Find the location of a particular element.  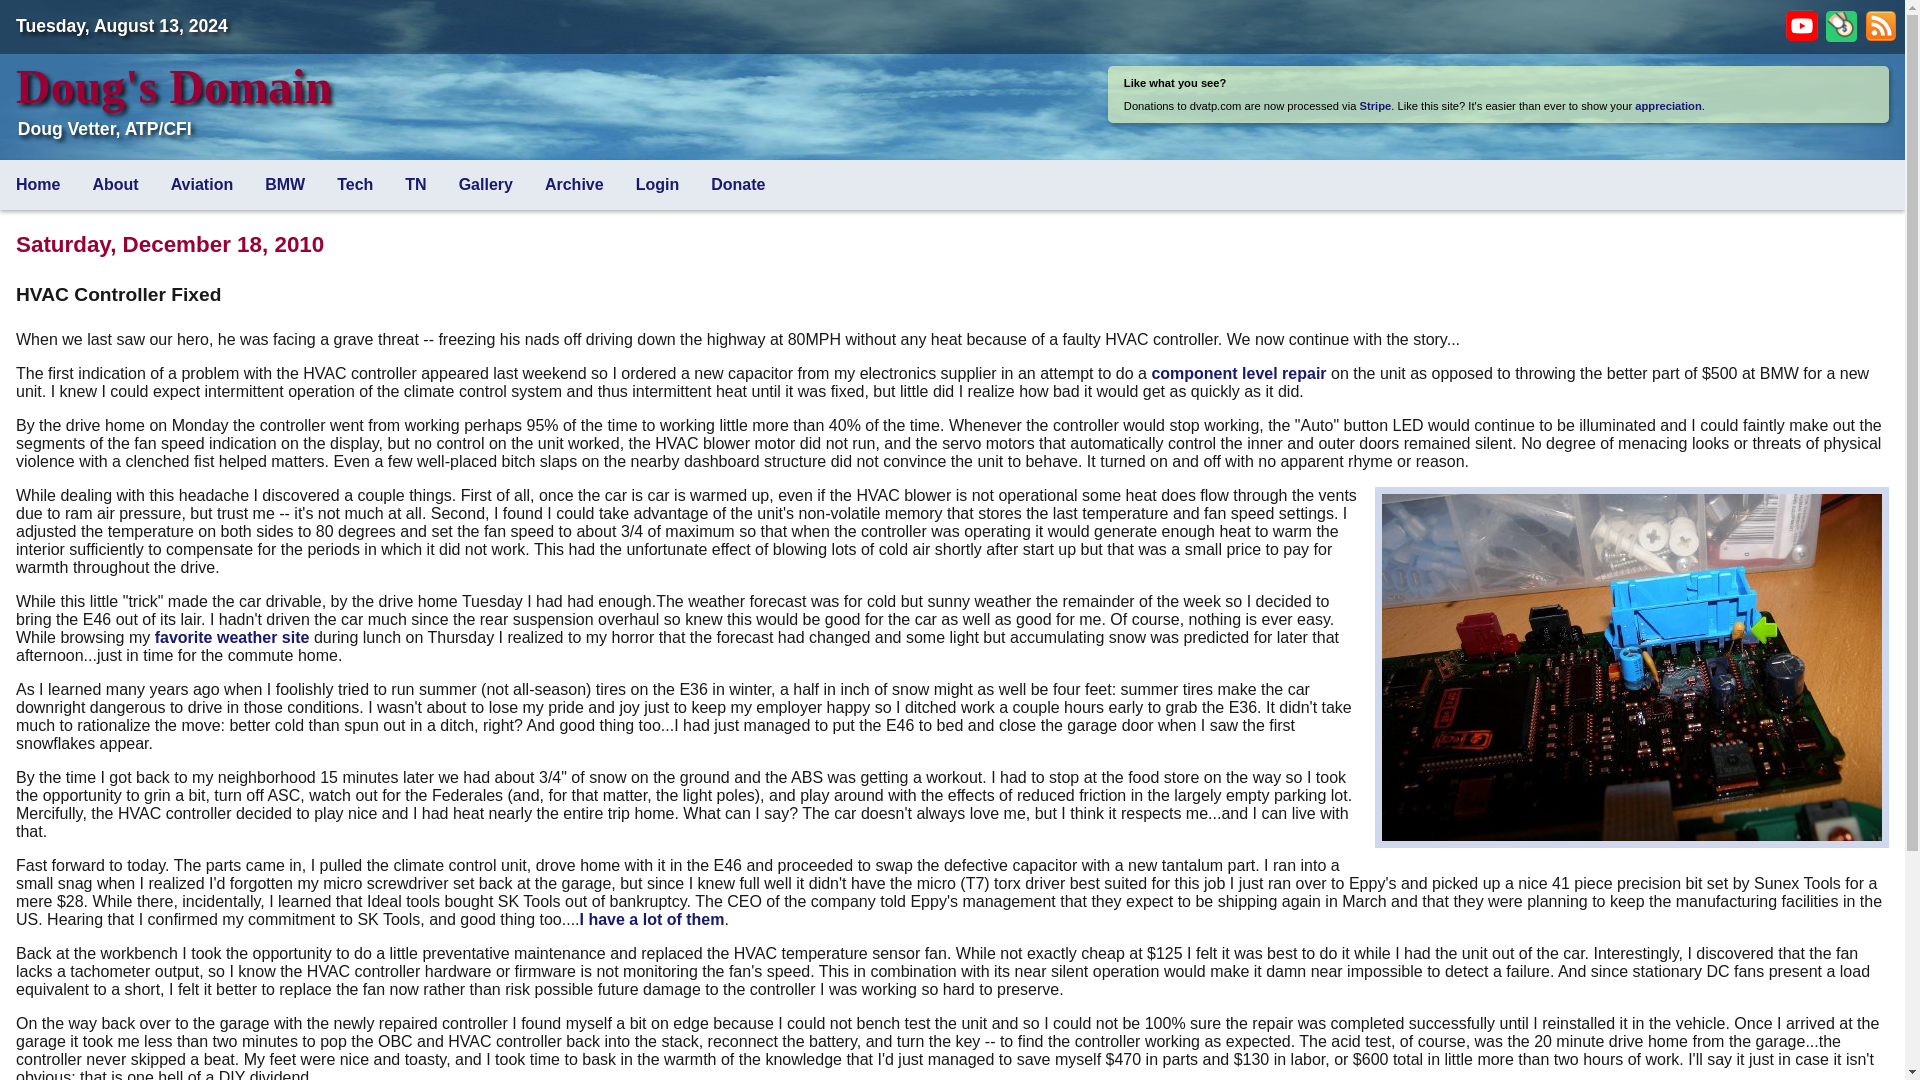

favorite weather site is located at coordinates (232, 636).